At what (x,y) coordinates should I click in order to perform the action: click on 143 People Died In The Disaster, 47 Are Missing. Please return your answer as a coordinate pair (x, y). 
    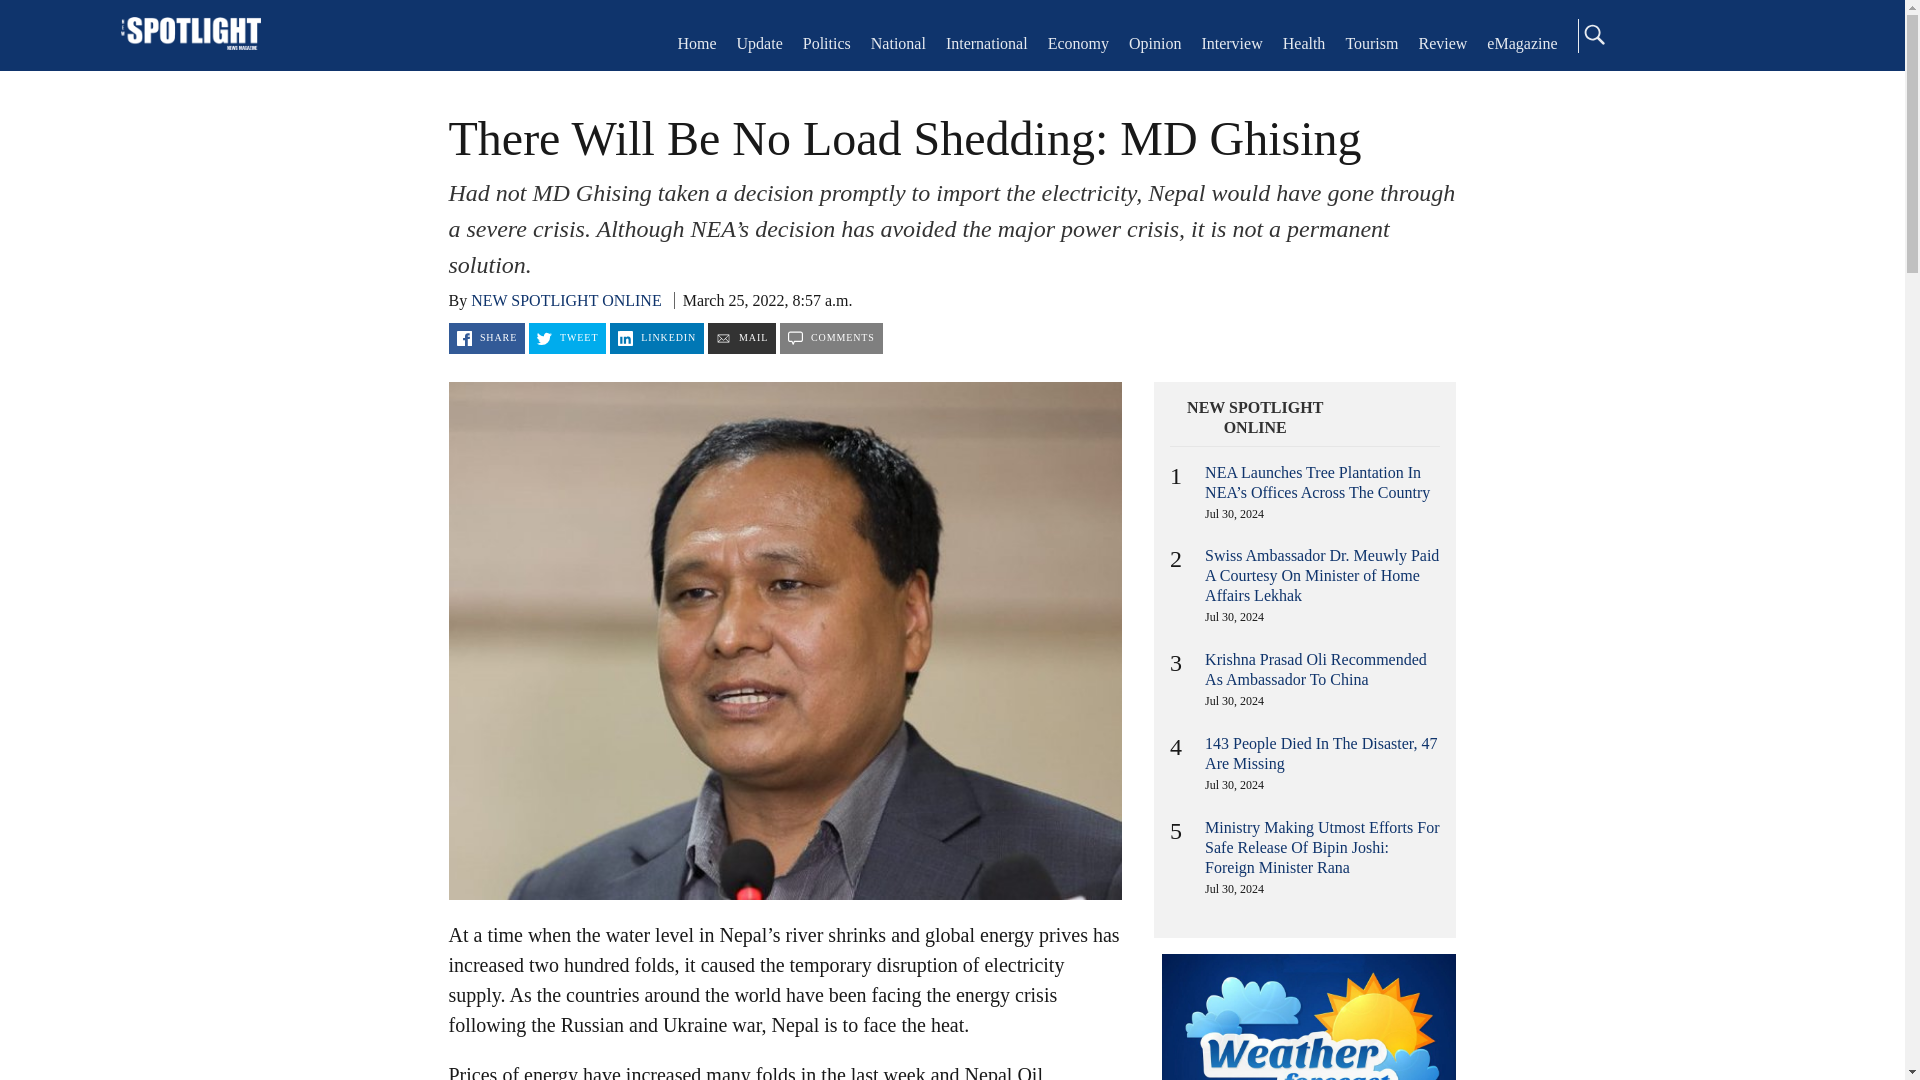
    Looking at the image, I should click on (1320, 754).